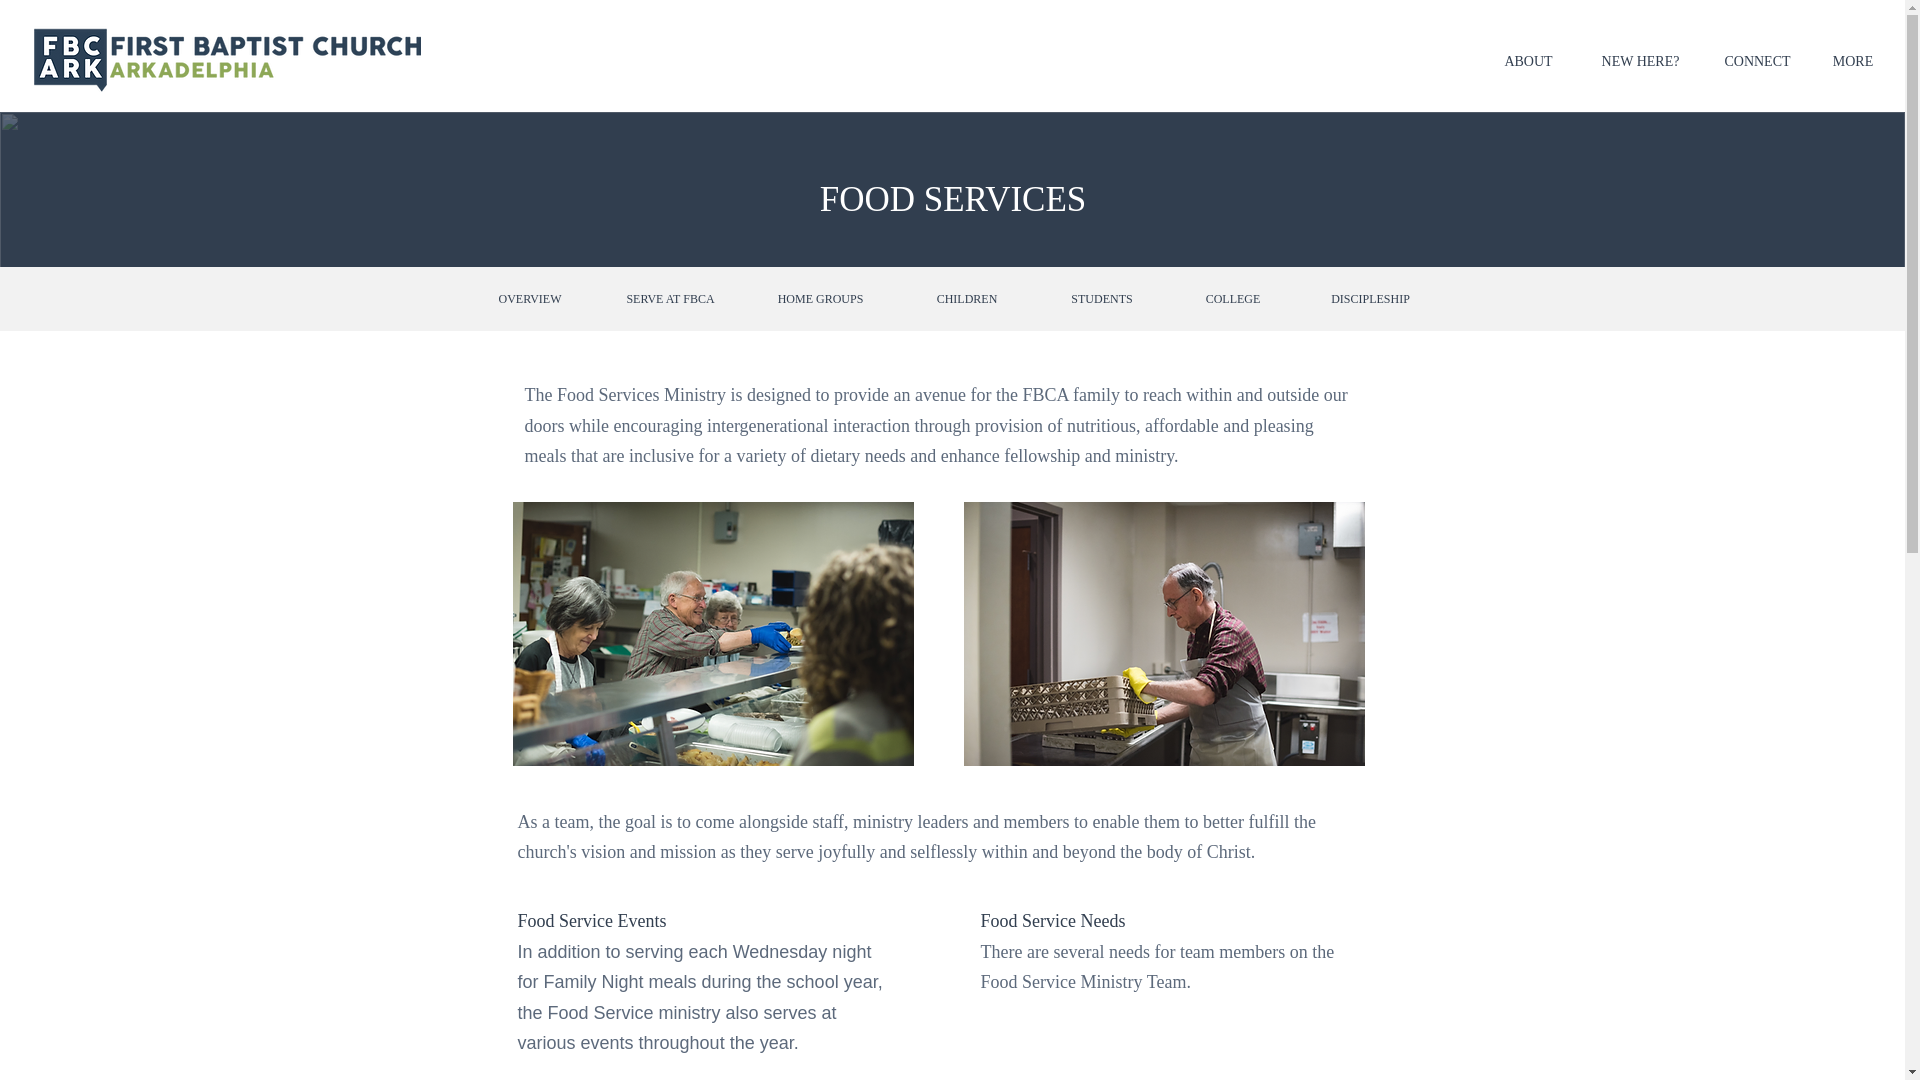  What do you see at coordinates (670, 298) in the screenshot?
I see `SERVE AT FBCA` at bounding box center [670, 298].